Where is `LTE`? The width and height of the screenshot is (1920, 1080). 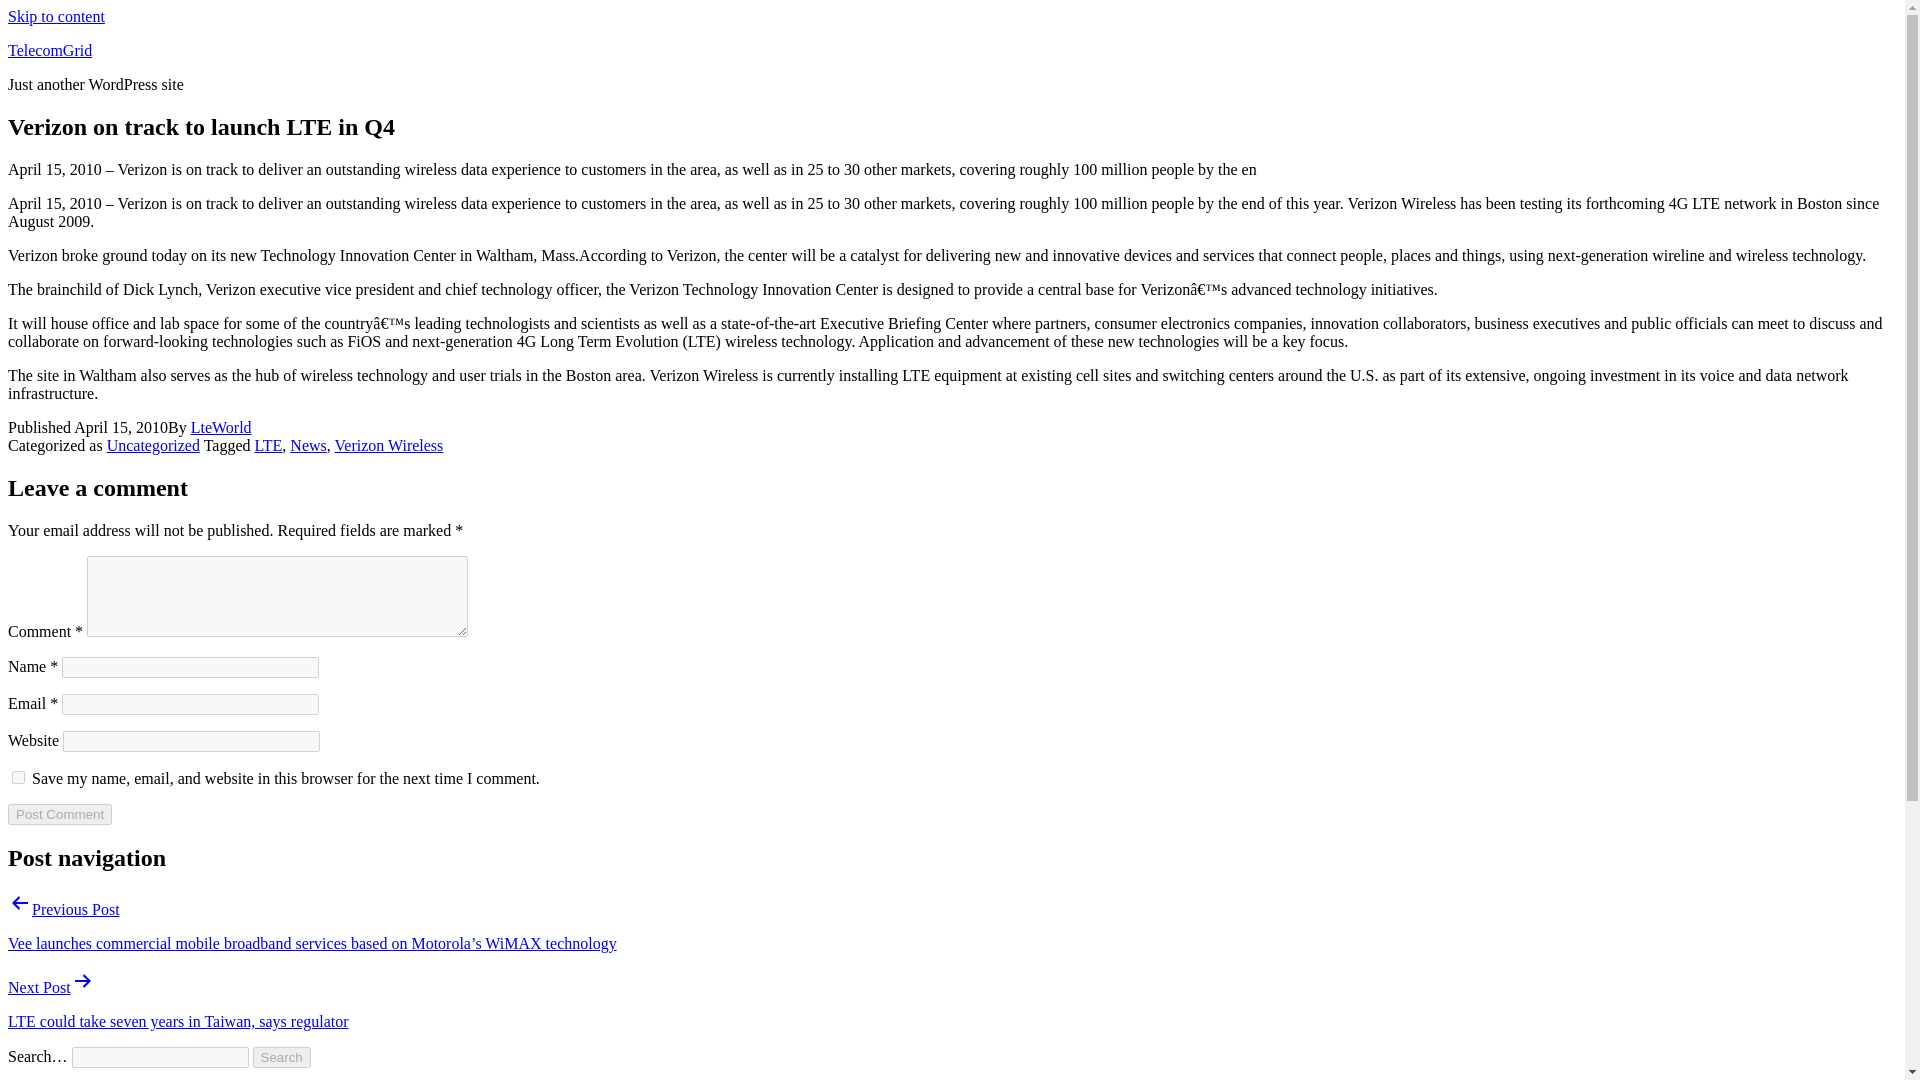
LTE is located at coordinates (268, 445).